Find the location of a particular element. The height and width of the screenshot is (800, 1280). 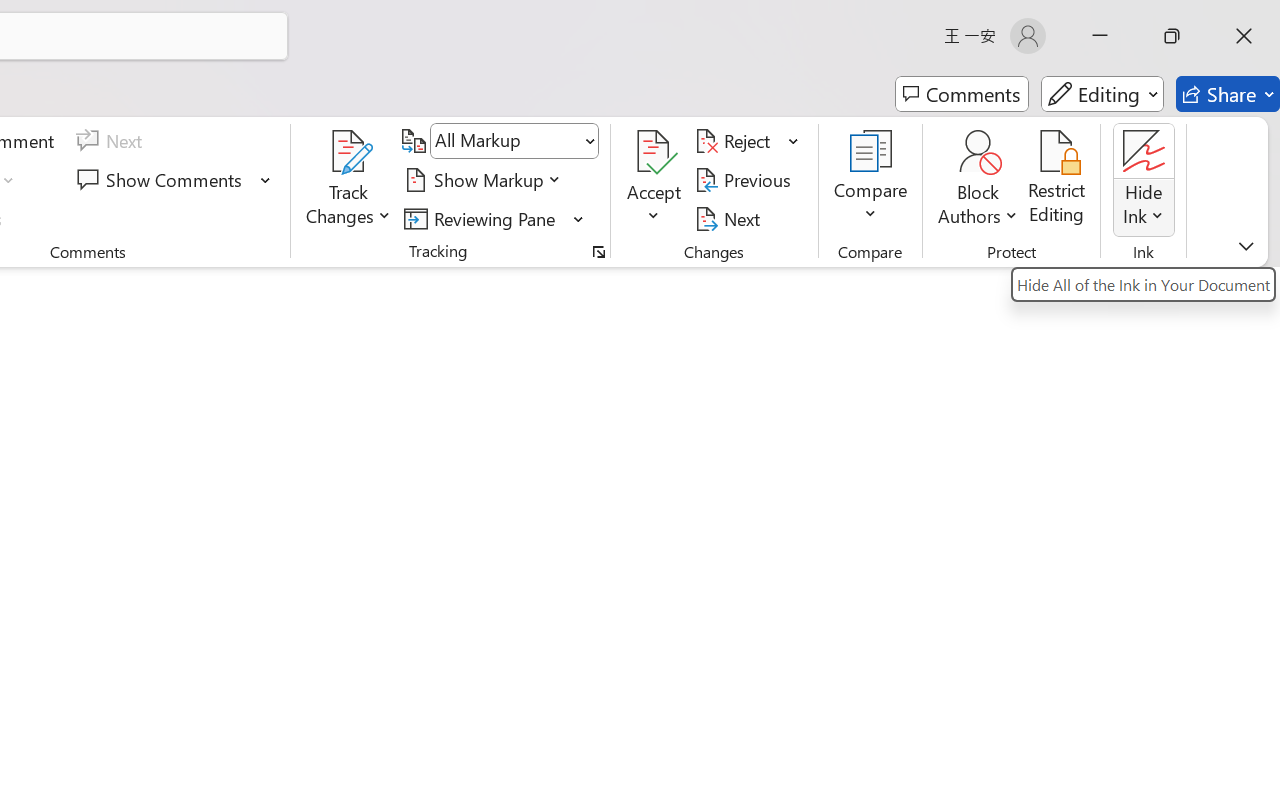

Reviewing Pane is located at coordinates (494, 218).